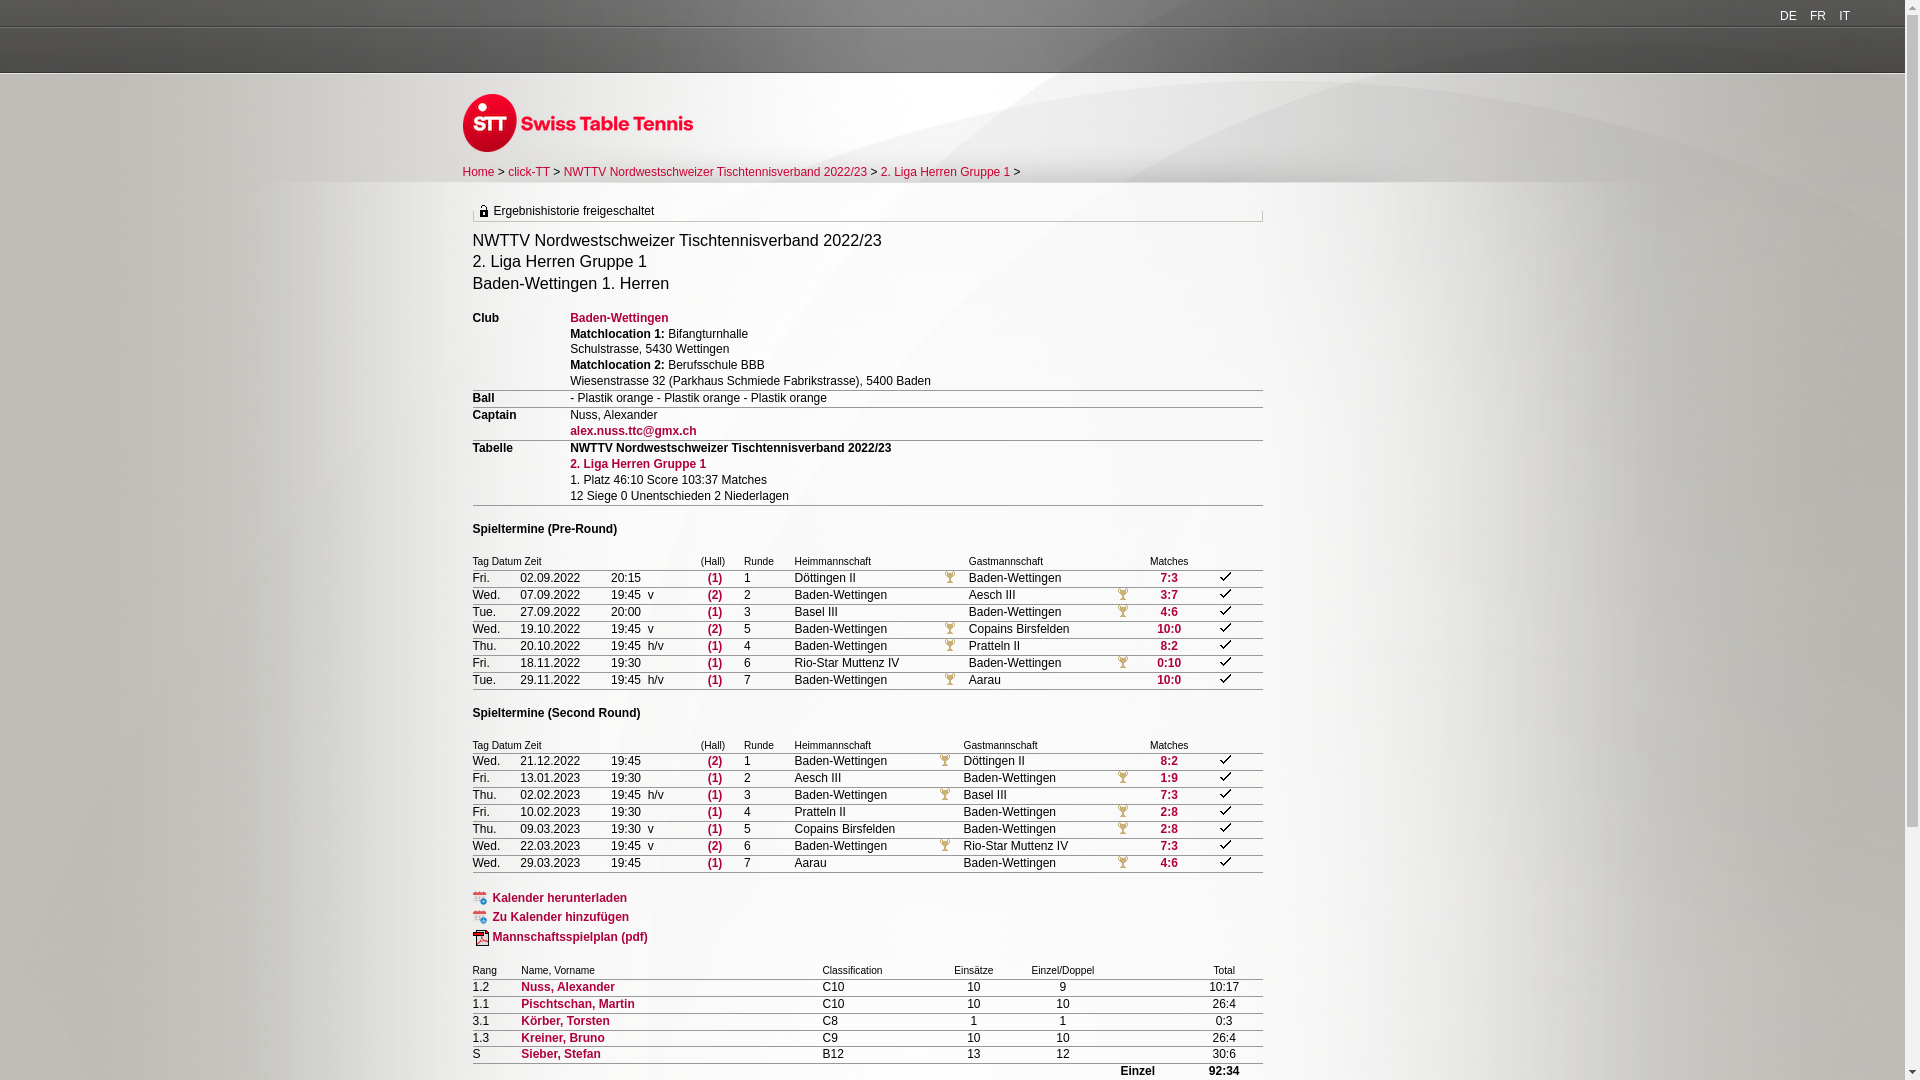 This screenshot has width=1920, height=1080. I want to click on Spielbericht genehmigt, so click(1226, 662).